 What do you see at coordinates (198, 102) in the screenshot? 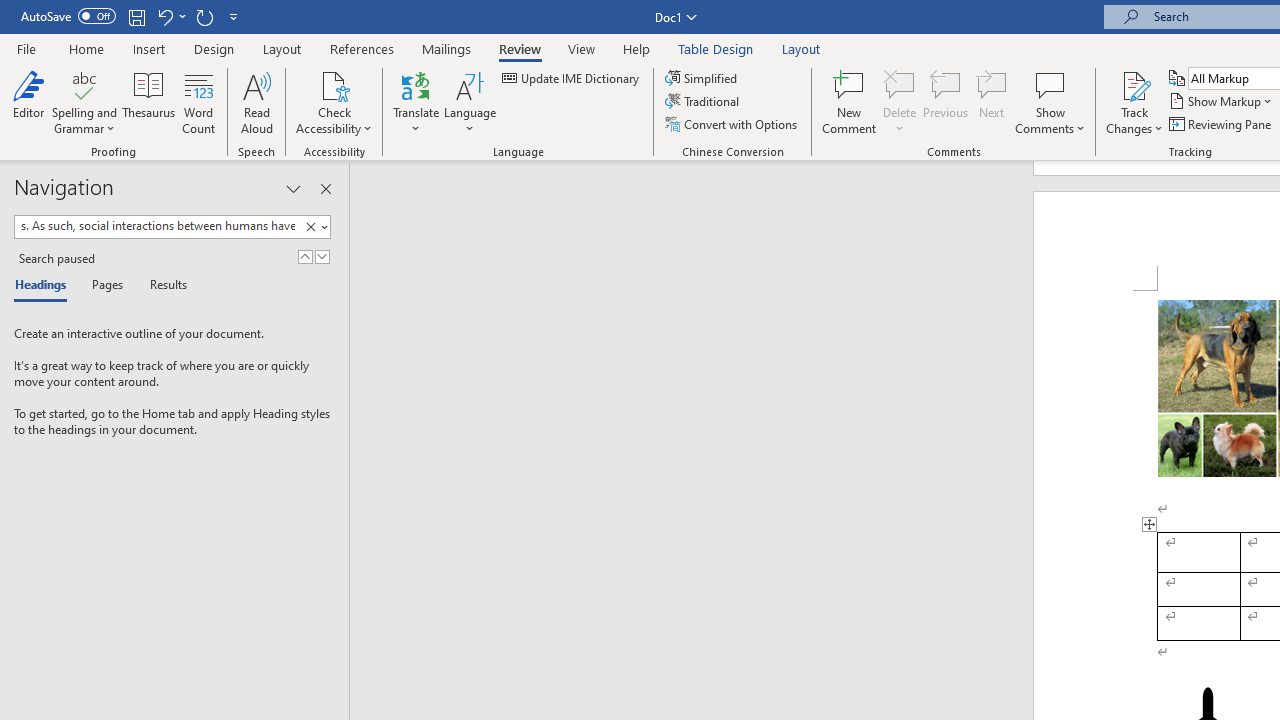
I see `Word Count` at bounding box center [198, 102].